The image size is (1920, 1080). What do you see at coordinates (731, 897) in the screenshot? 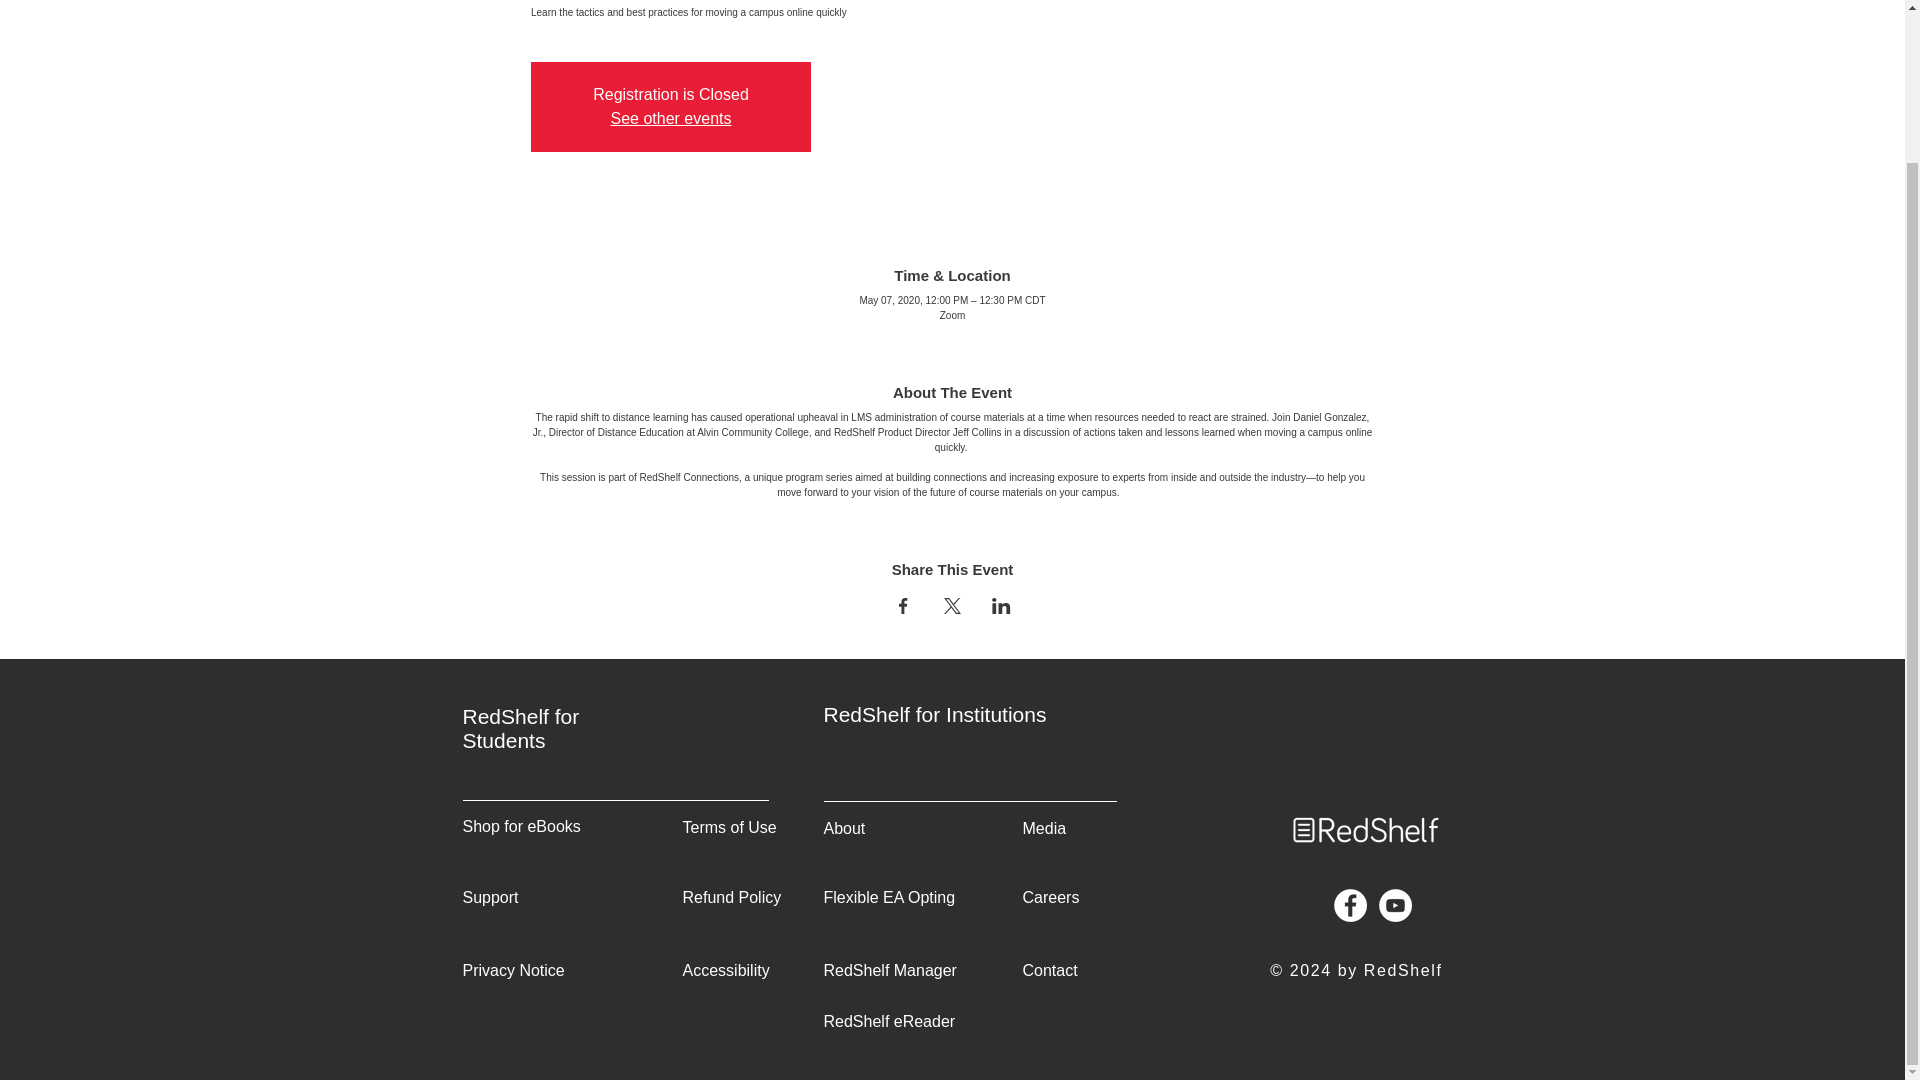
I see `Refund Policy` at bounding box center [731, 897].